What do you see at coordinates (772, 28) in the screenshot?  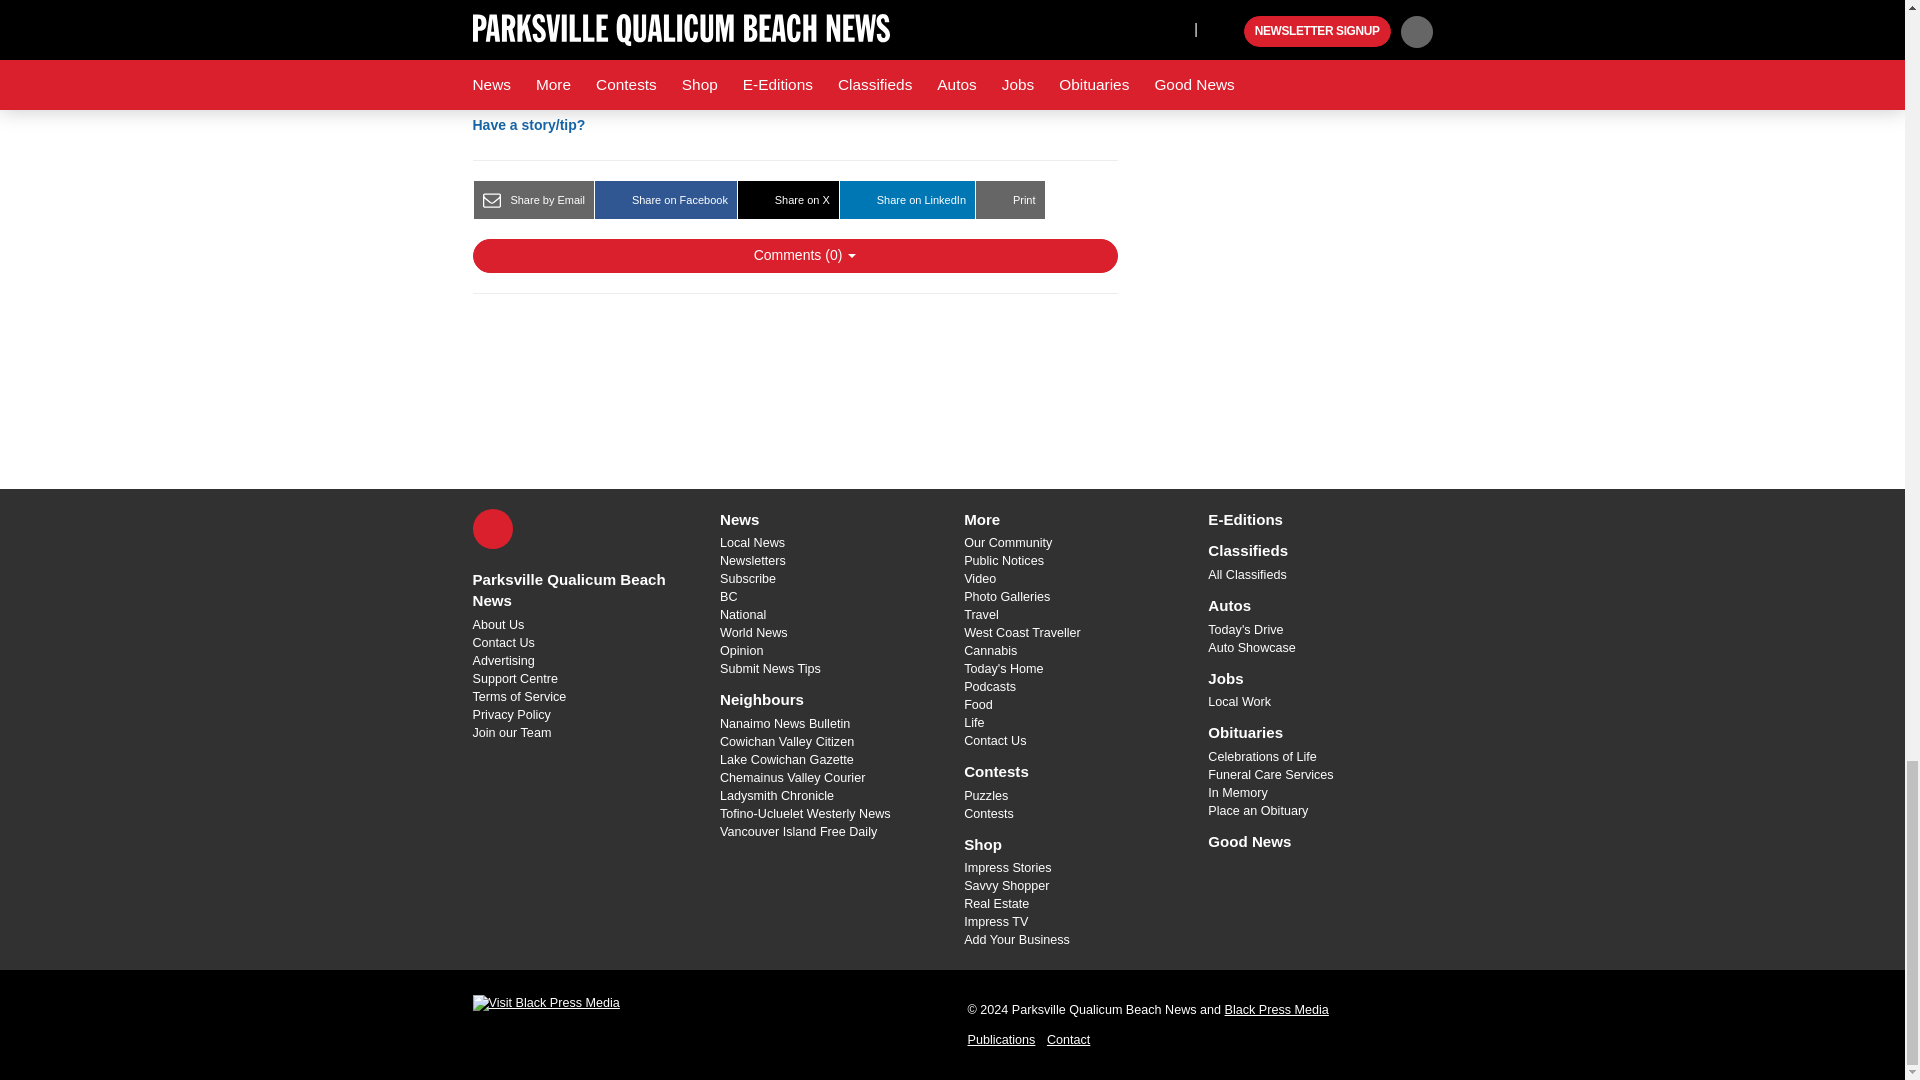 I see `related story` at bounding box center [772, 28].